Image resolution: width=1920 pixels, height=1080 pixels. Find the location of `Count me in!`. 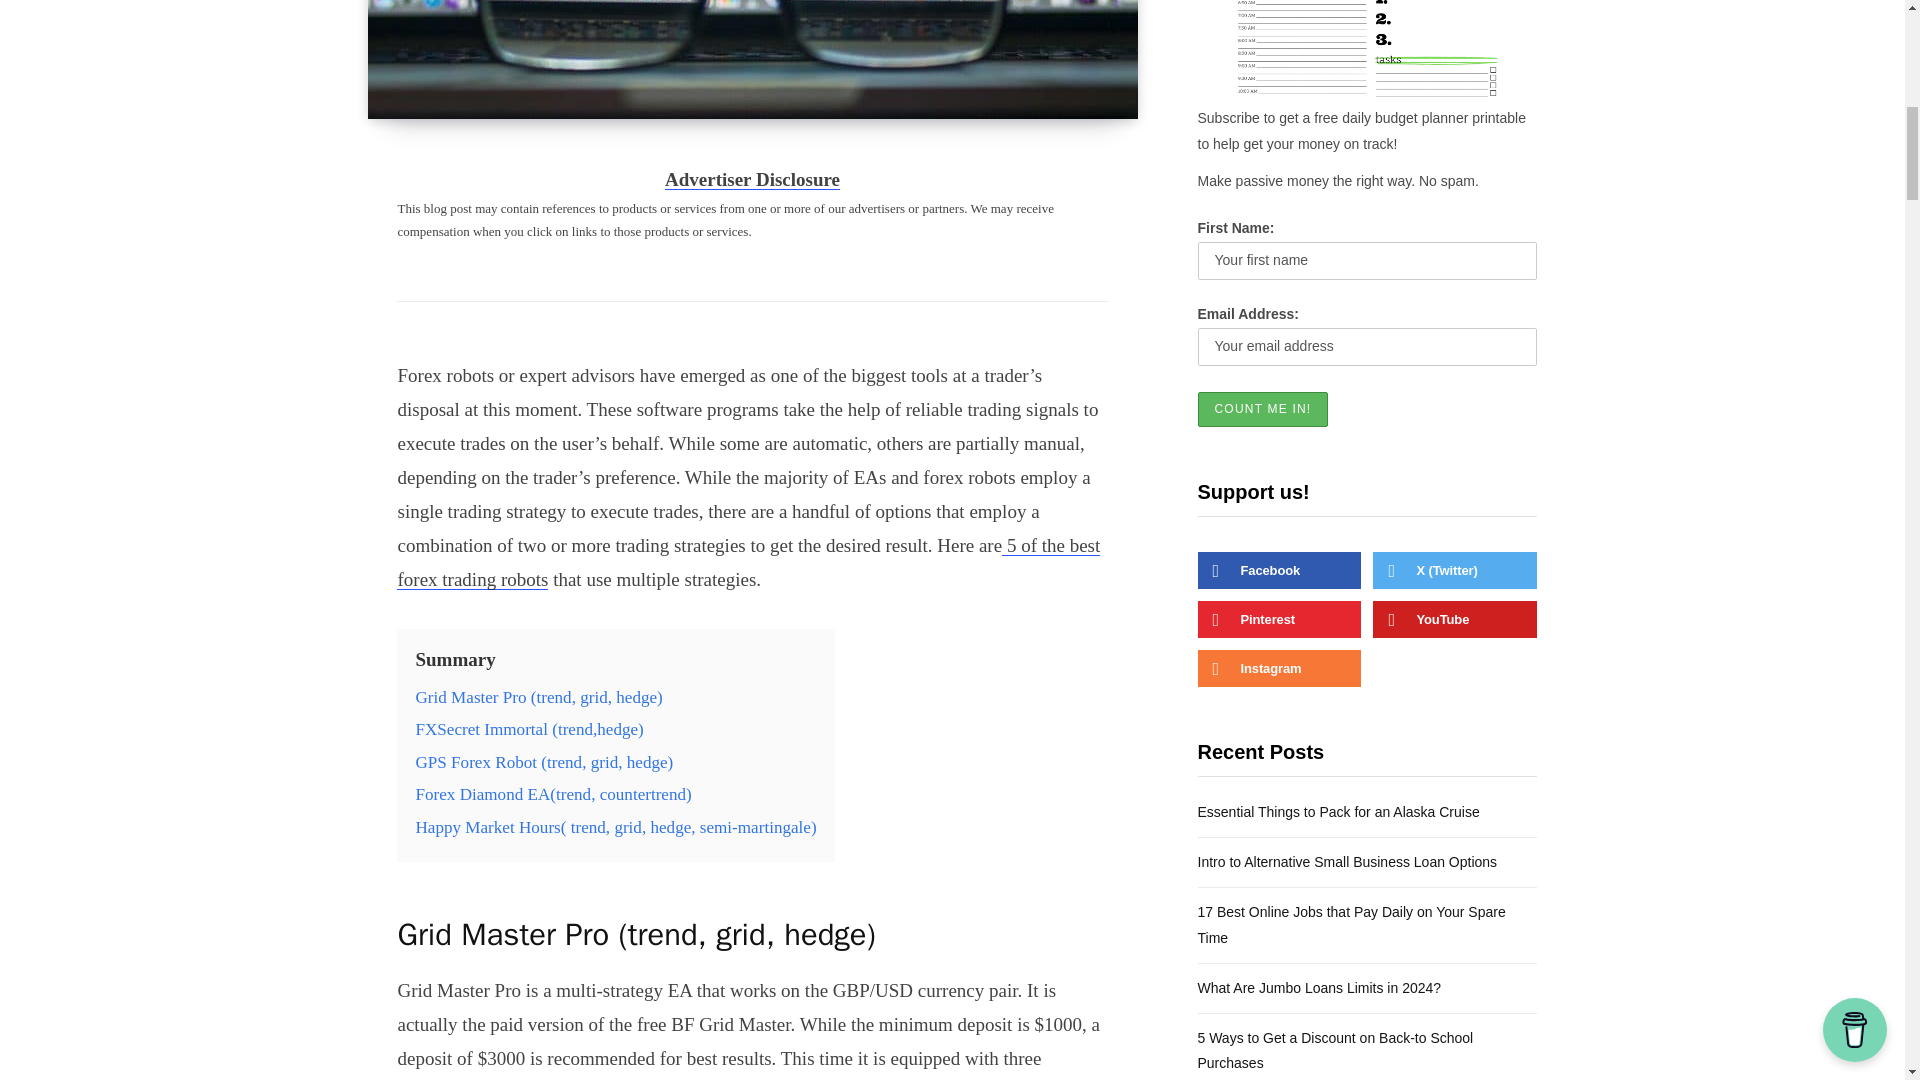

Count me in! is located at coordinates (1263, 409).